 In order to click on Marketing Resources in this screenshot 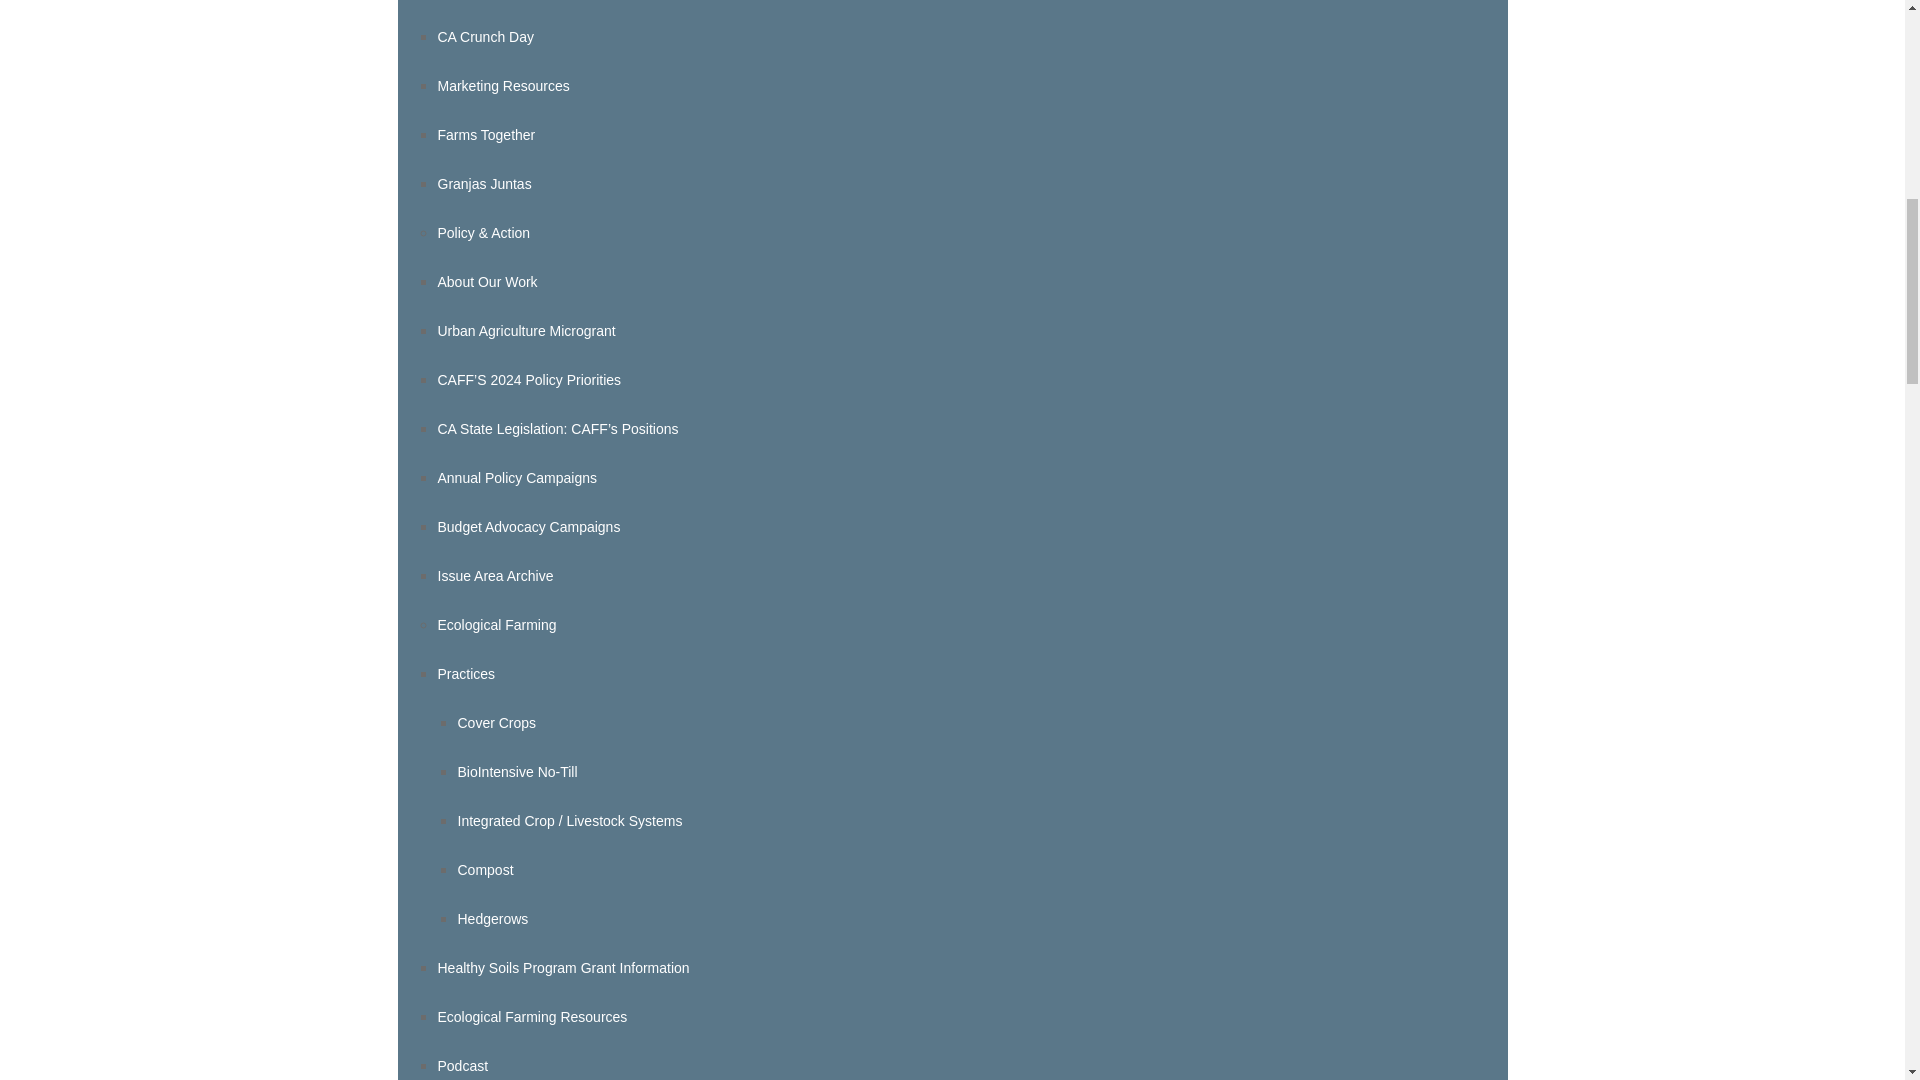, I will do `click(504, 85)`.